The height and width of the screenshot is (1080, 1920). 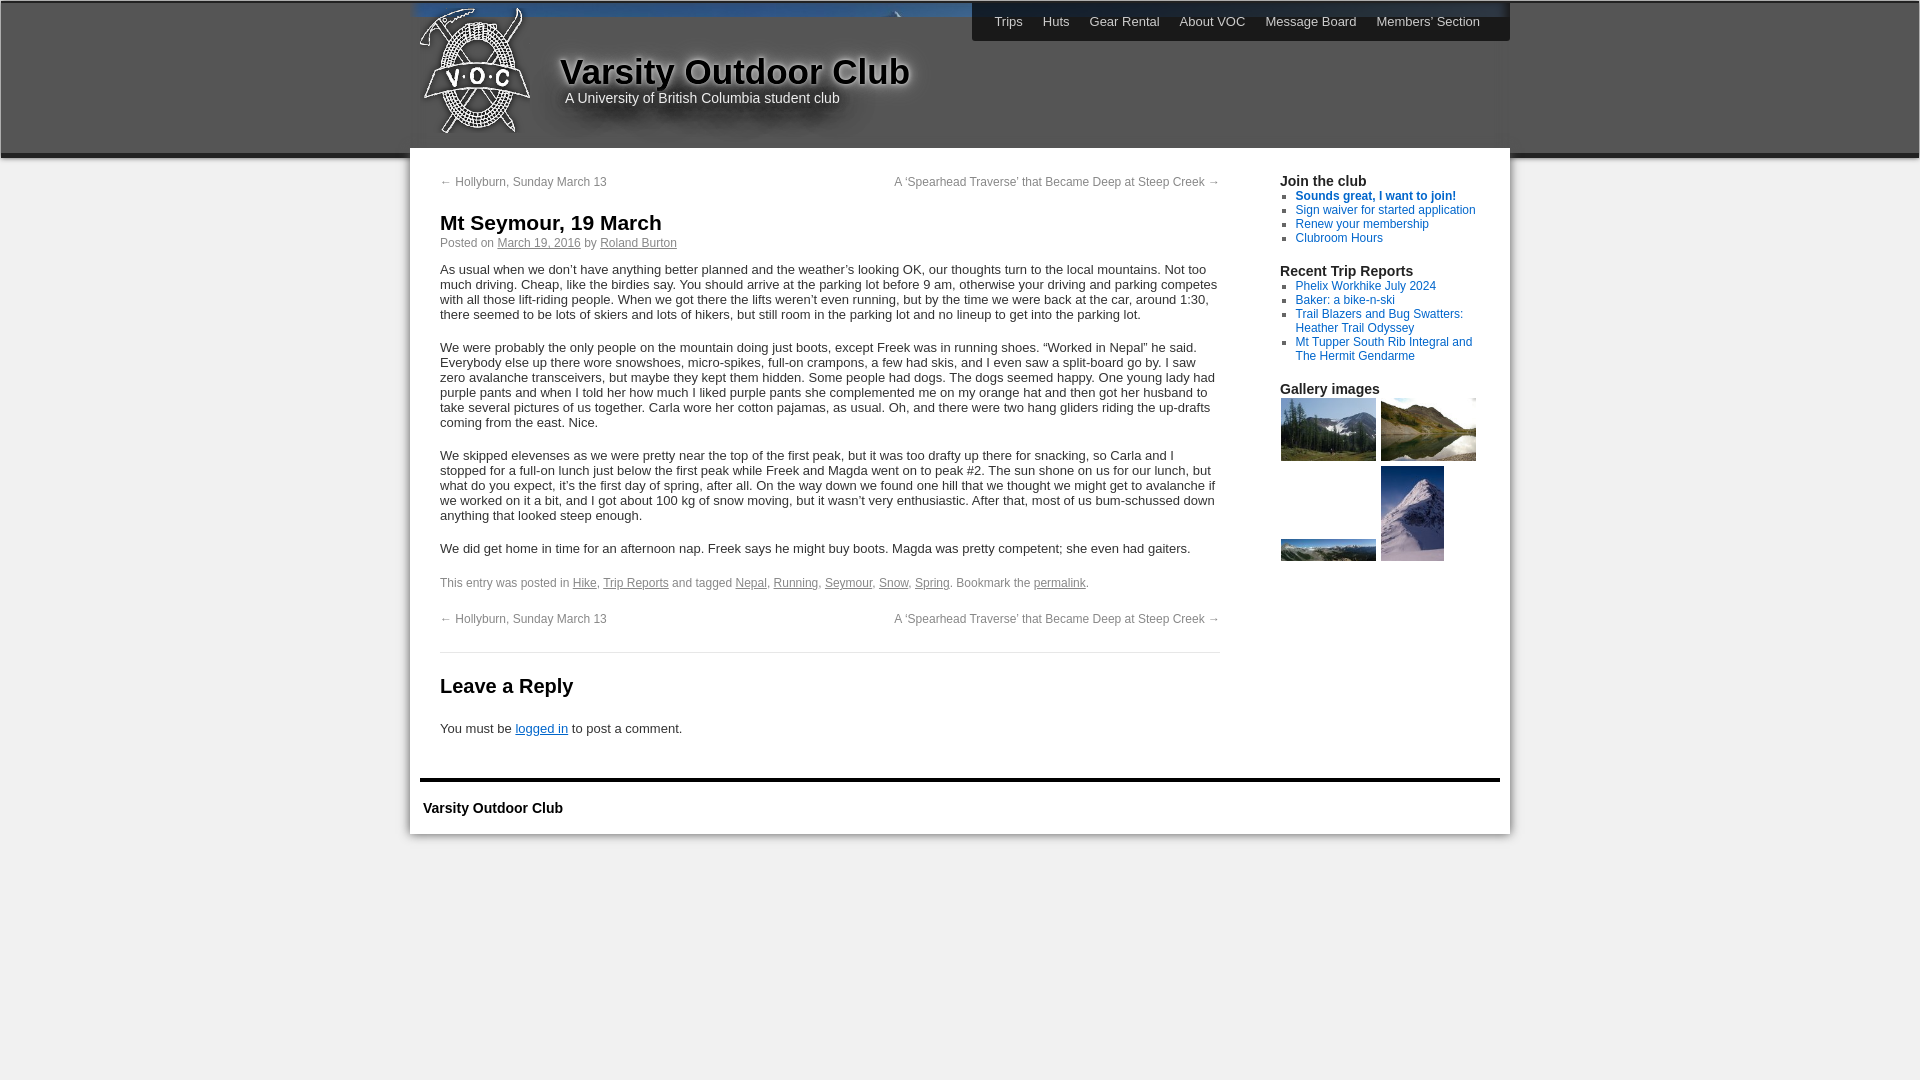 What do you see at coordinates (1310, 22) in the screenshot?
I see `Message Board` at bounding box center [1310, 22].